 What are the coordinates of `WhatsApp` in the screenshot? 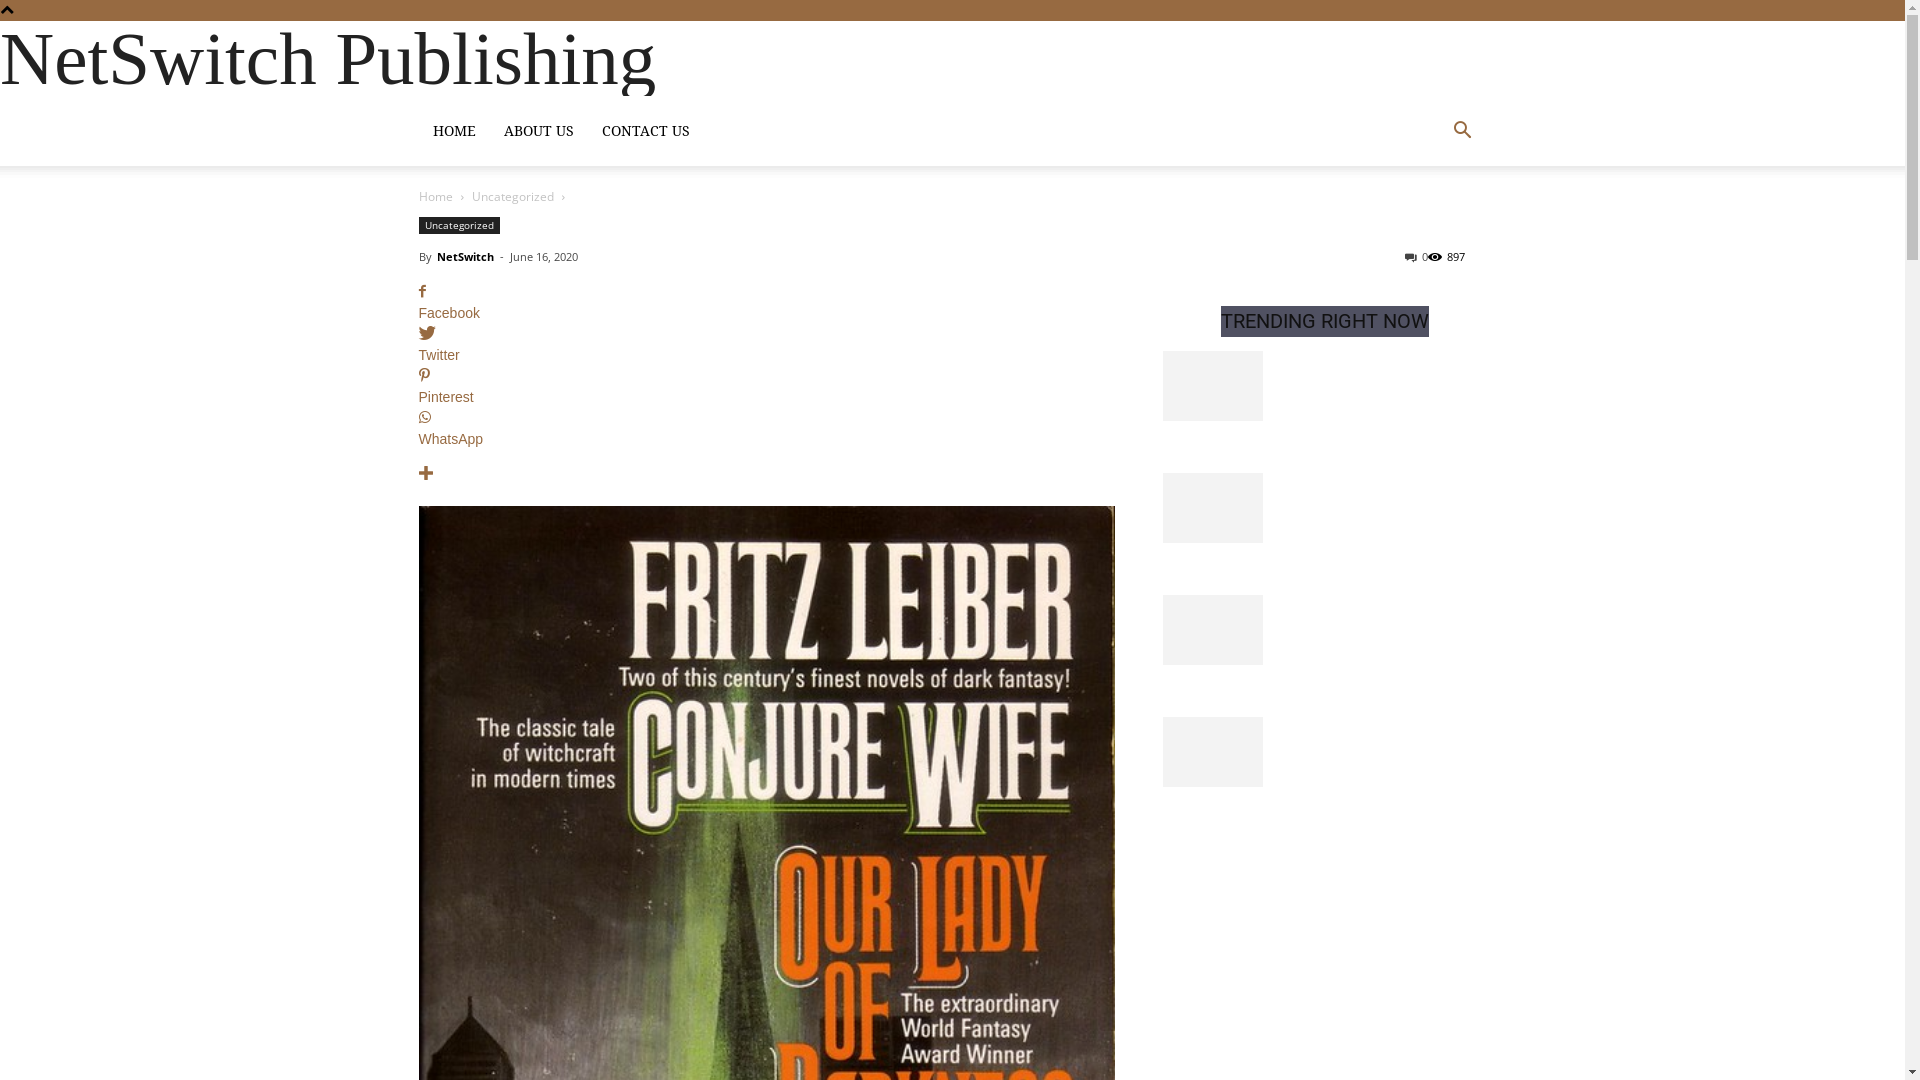 It's located at (766, 429).